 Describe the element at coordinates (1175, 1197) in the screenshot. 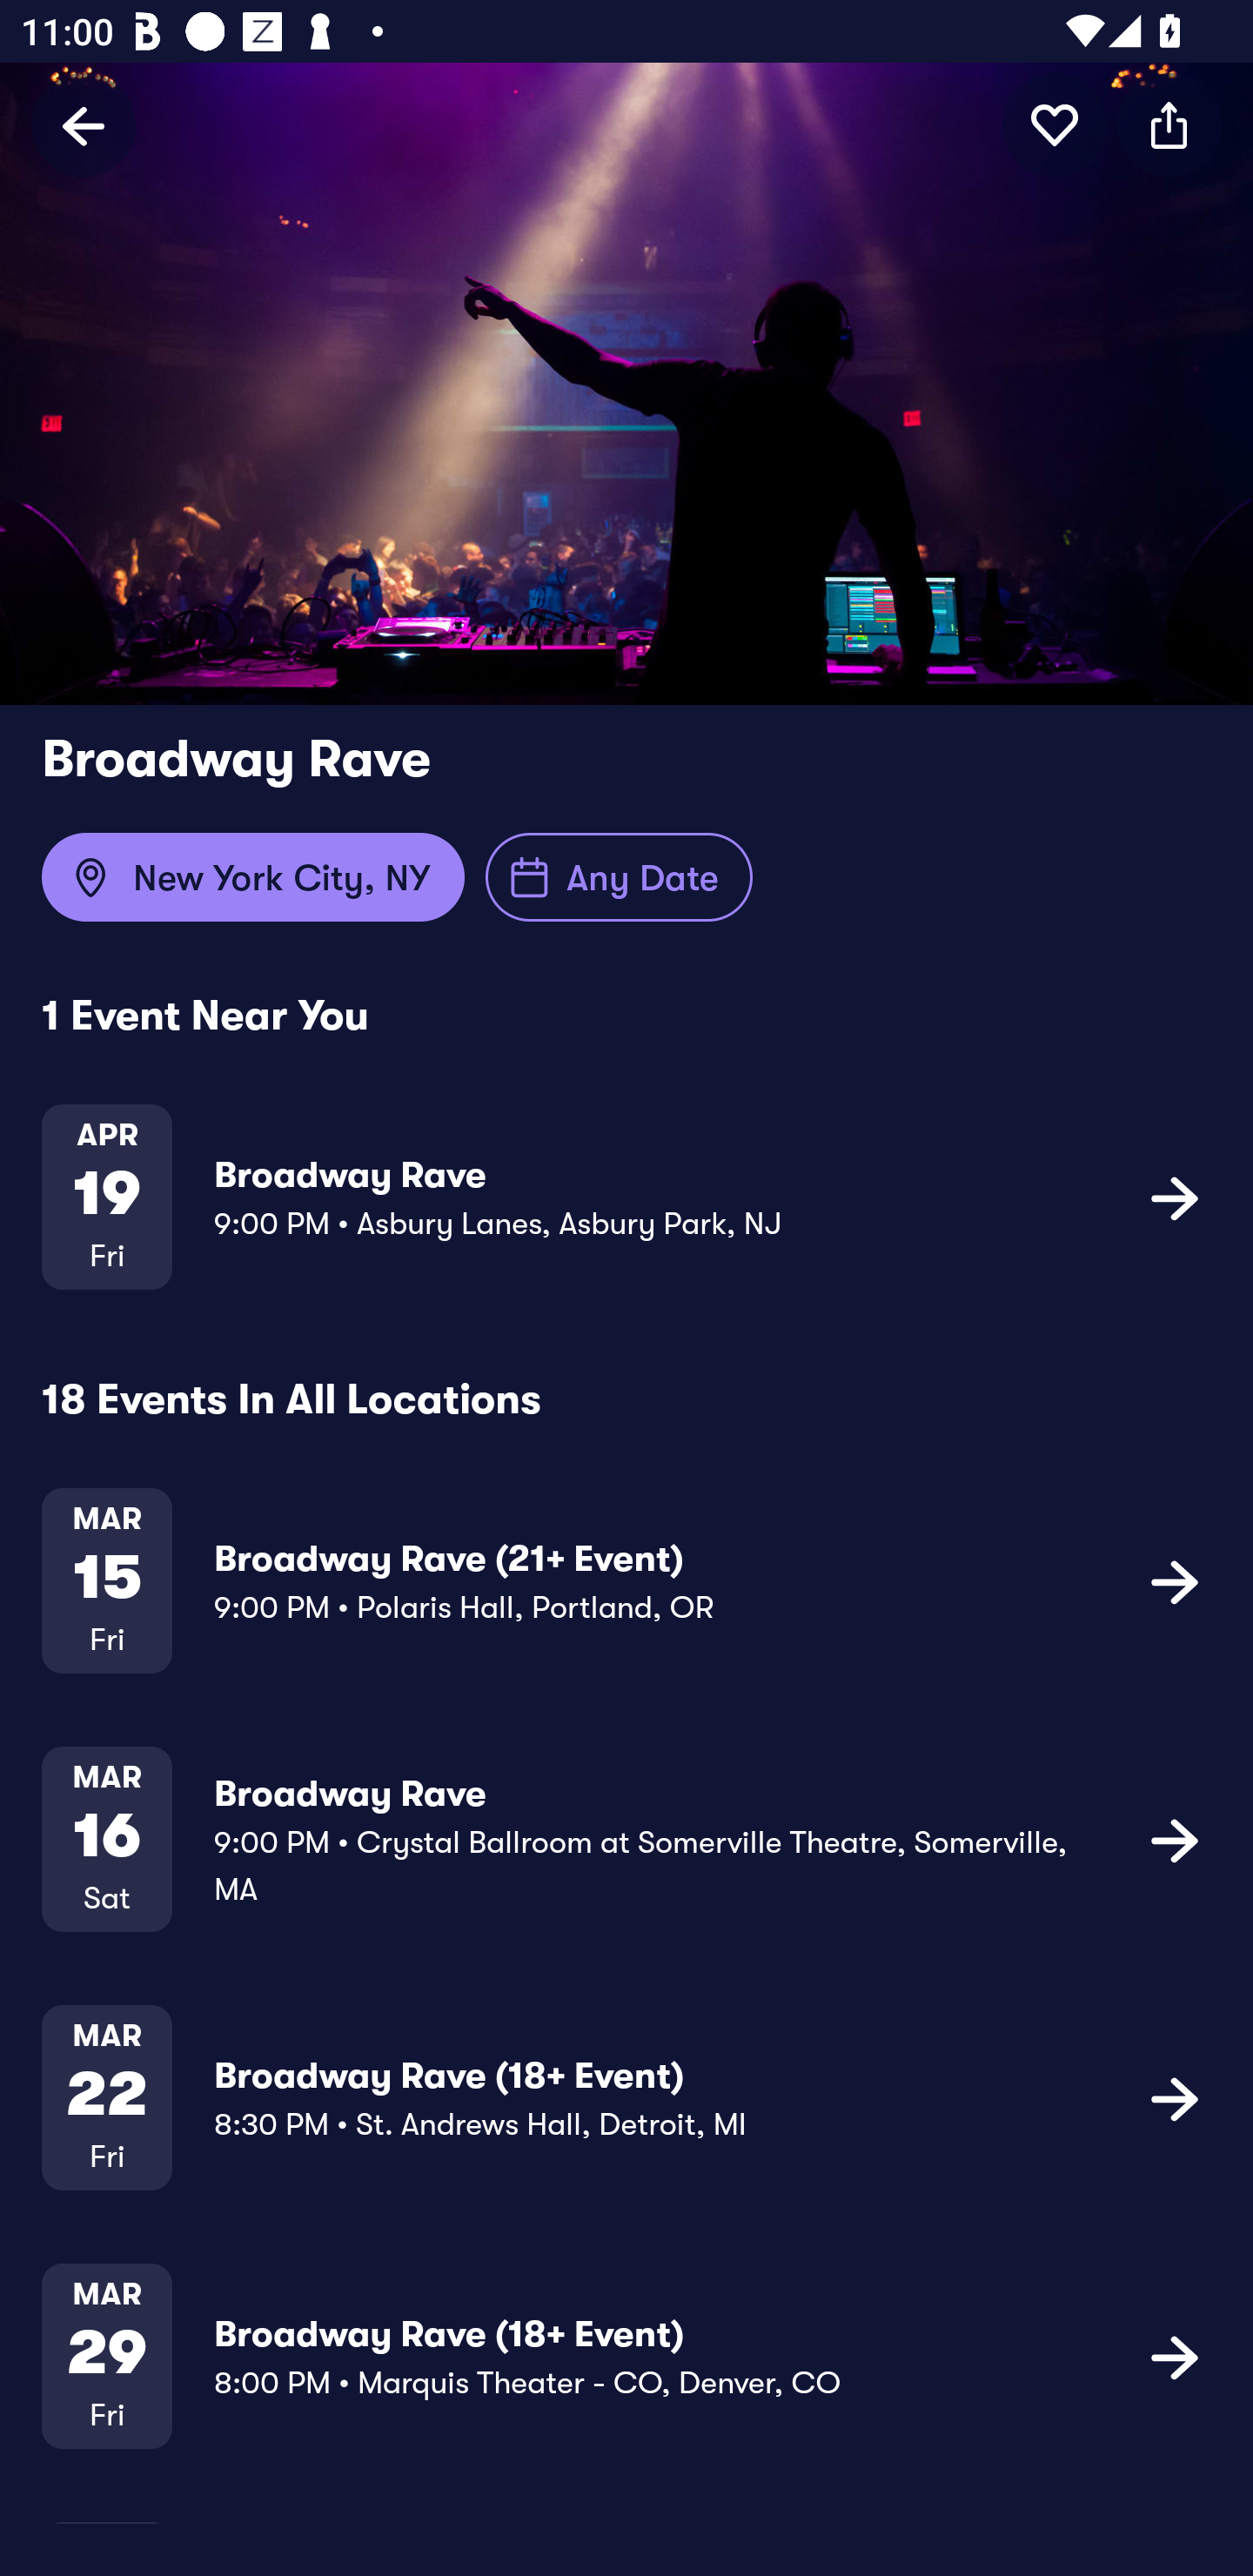

I see `icon button` at that location.